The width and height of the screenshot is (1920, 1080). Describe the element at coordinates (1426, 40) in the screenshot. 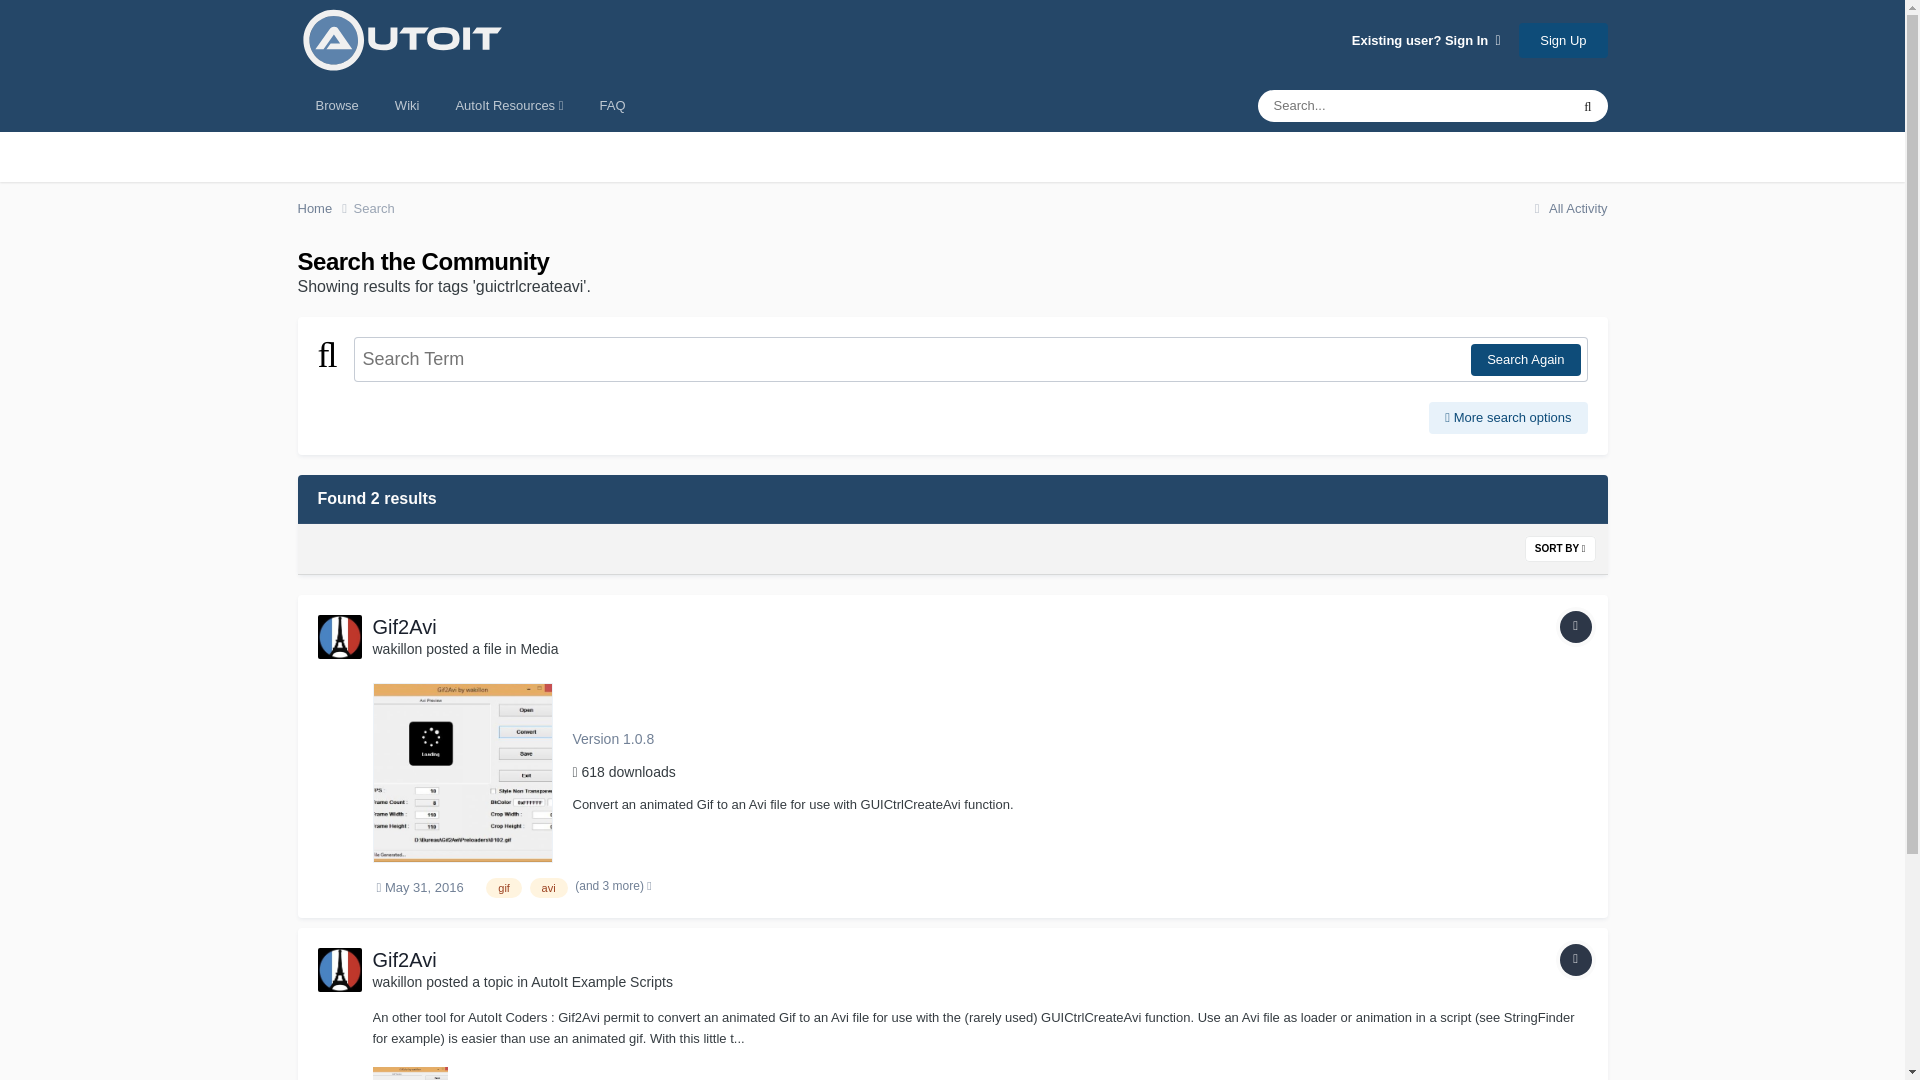

I see `Existing user? Sign In  ` at that location.